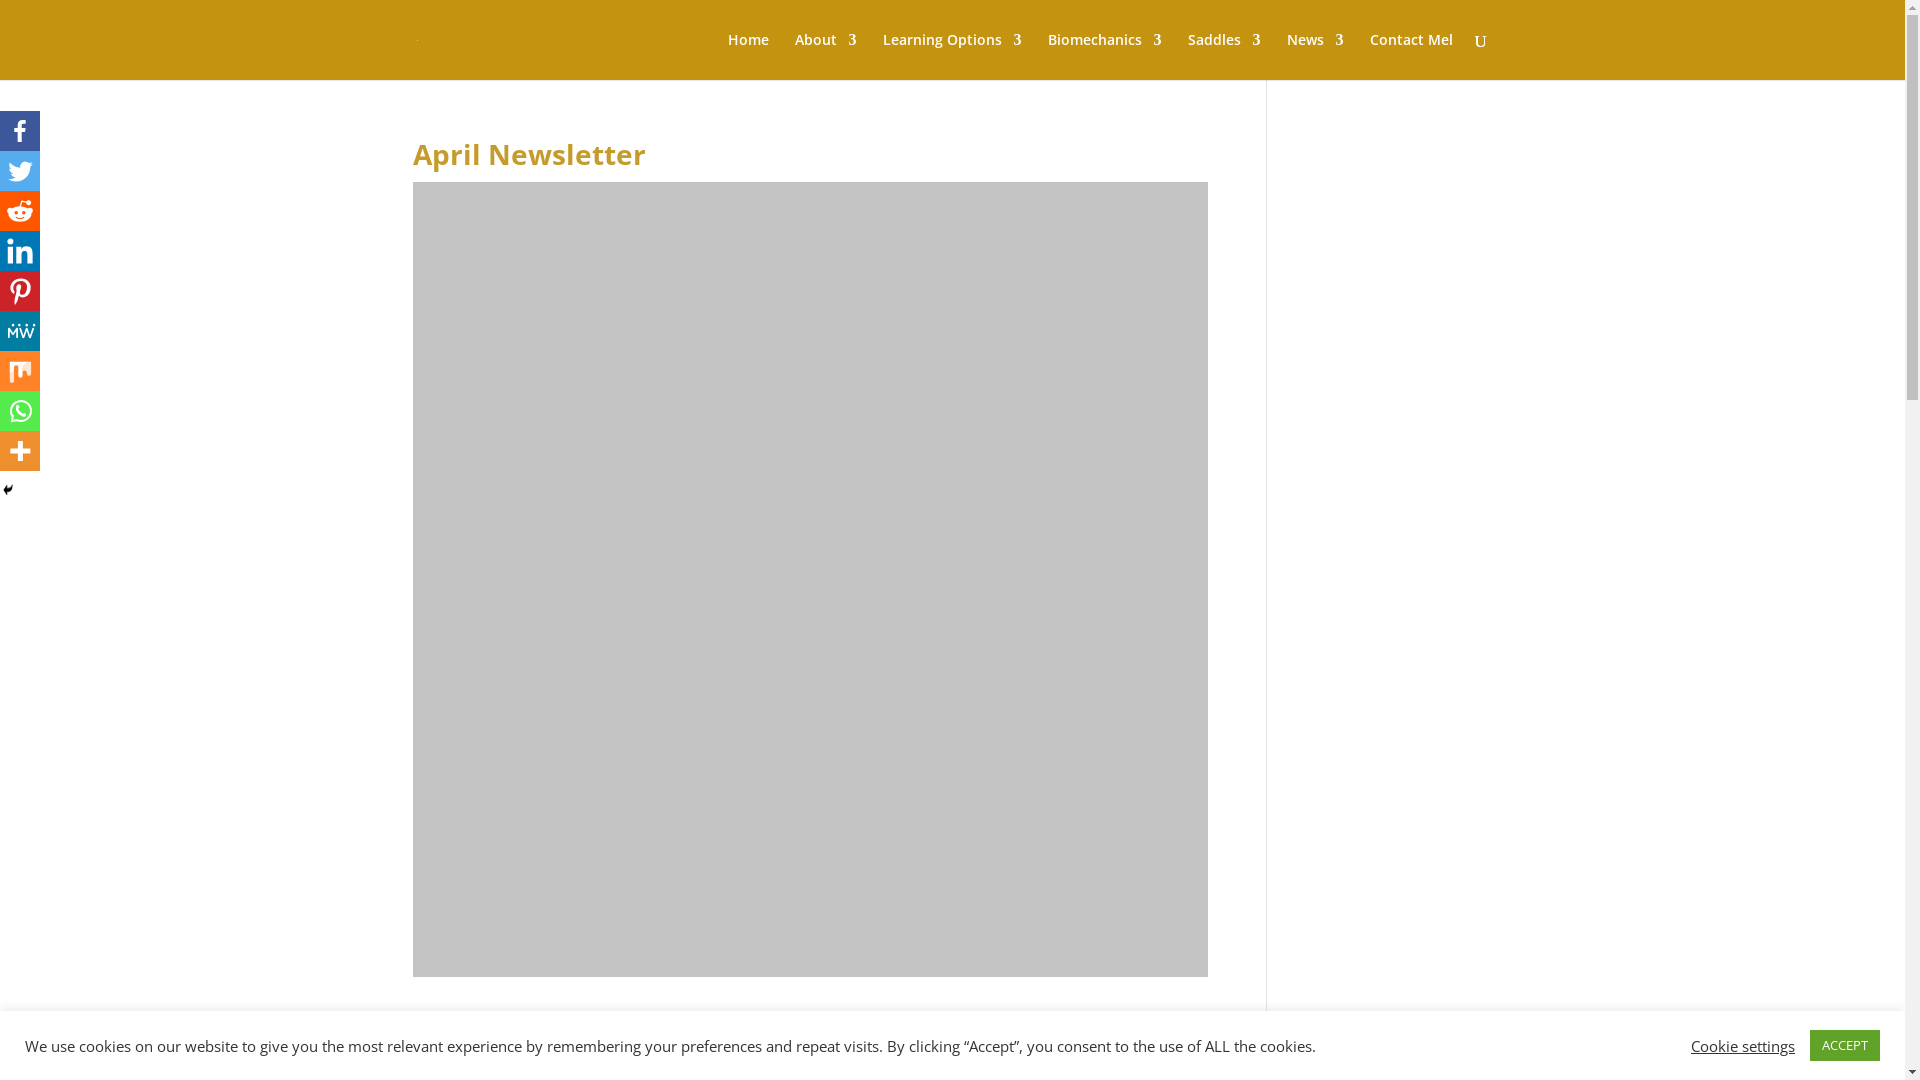 Image resolution: width=1920 pixels, height=1080 pixels. What do you see at coordinates (1743, 1045) in the screenshot?
I see `Cookie settings` at bounding box center [1743, 1045].